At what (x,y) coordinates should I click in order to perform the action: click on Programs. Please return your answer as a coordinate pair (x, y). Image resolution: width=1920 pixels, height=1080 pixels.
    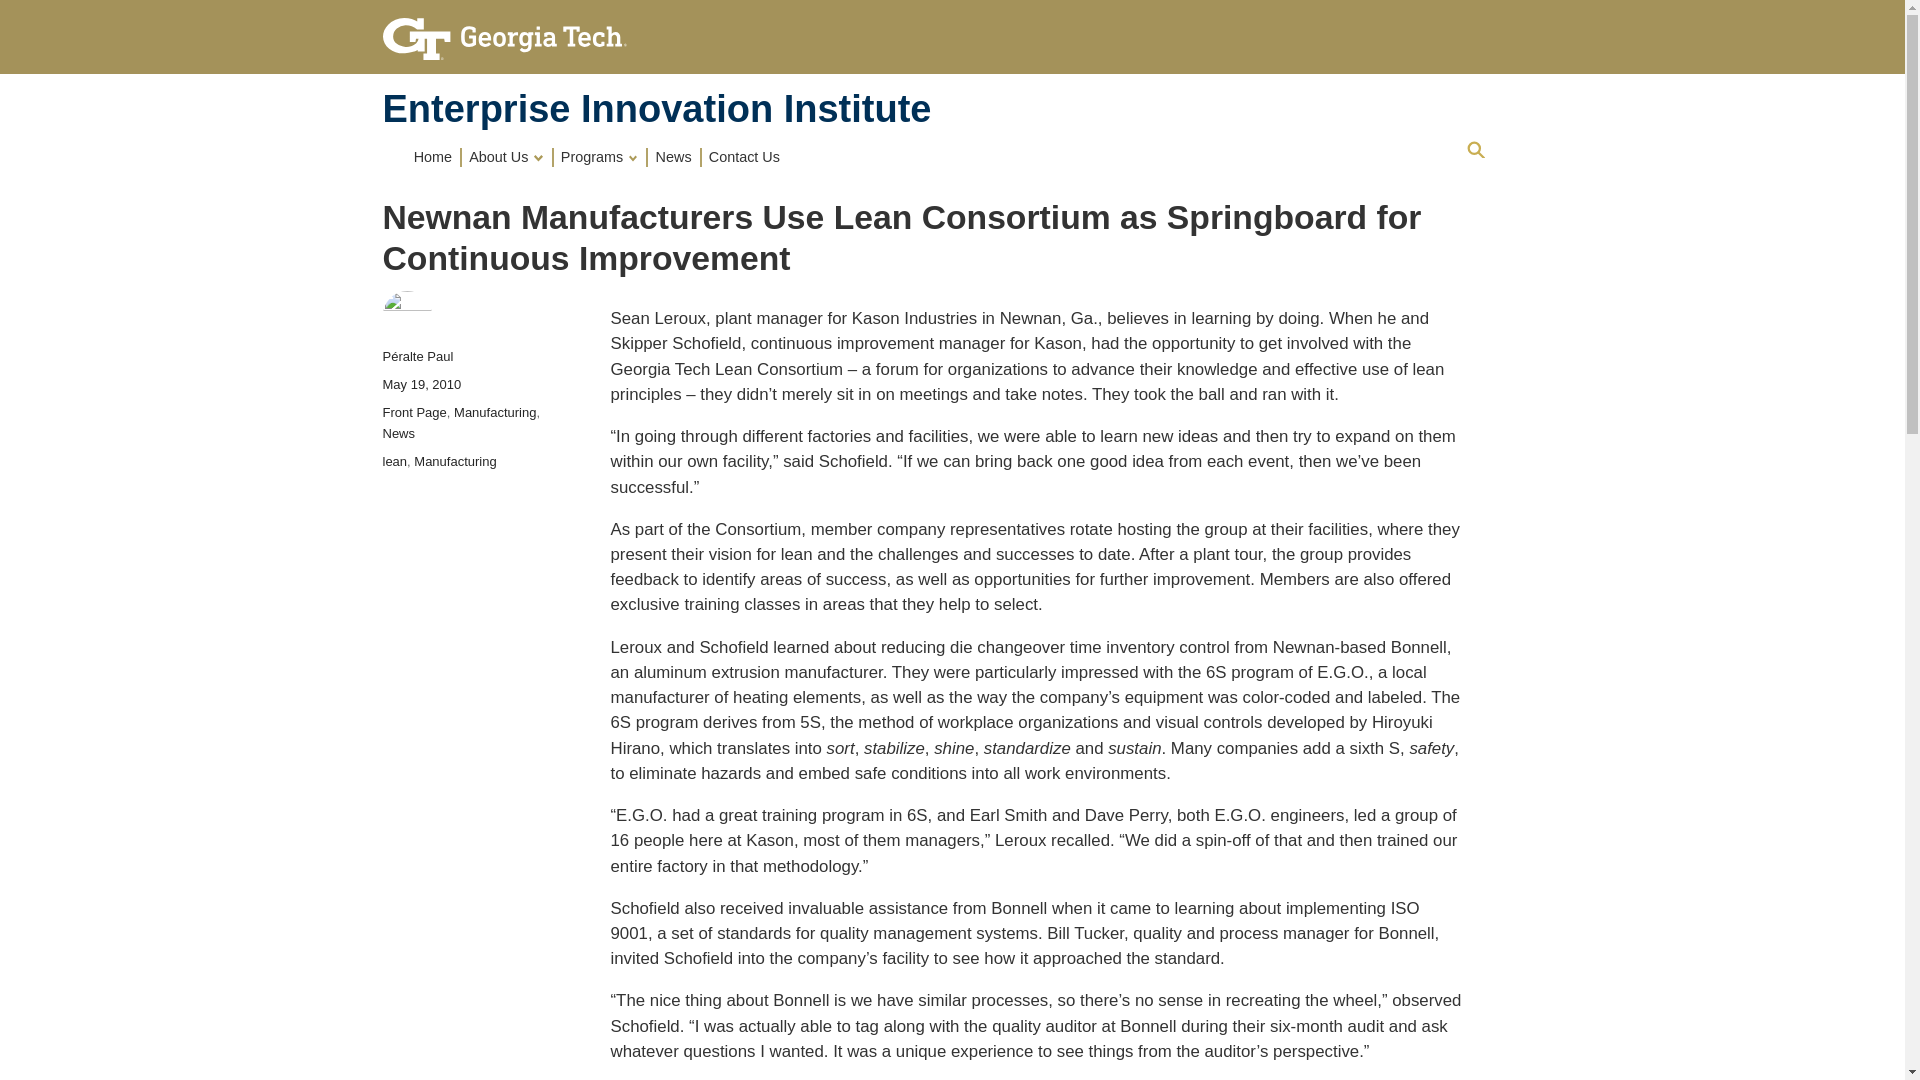
    Looking at the image, I should click on (601, 156).